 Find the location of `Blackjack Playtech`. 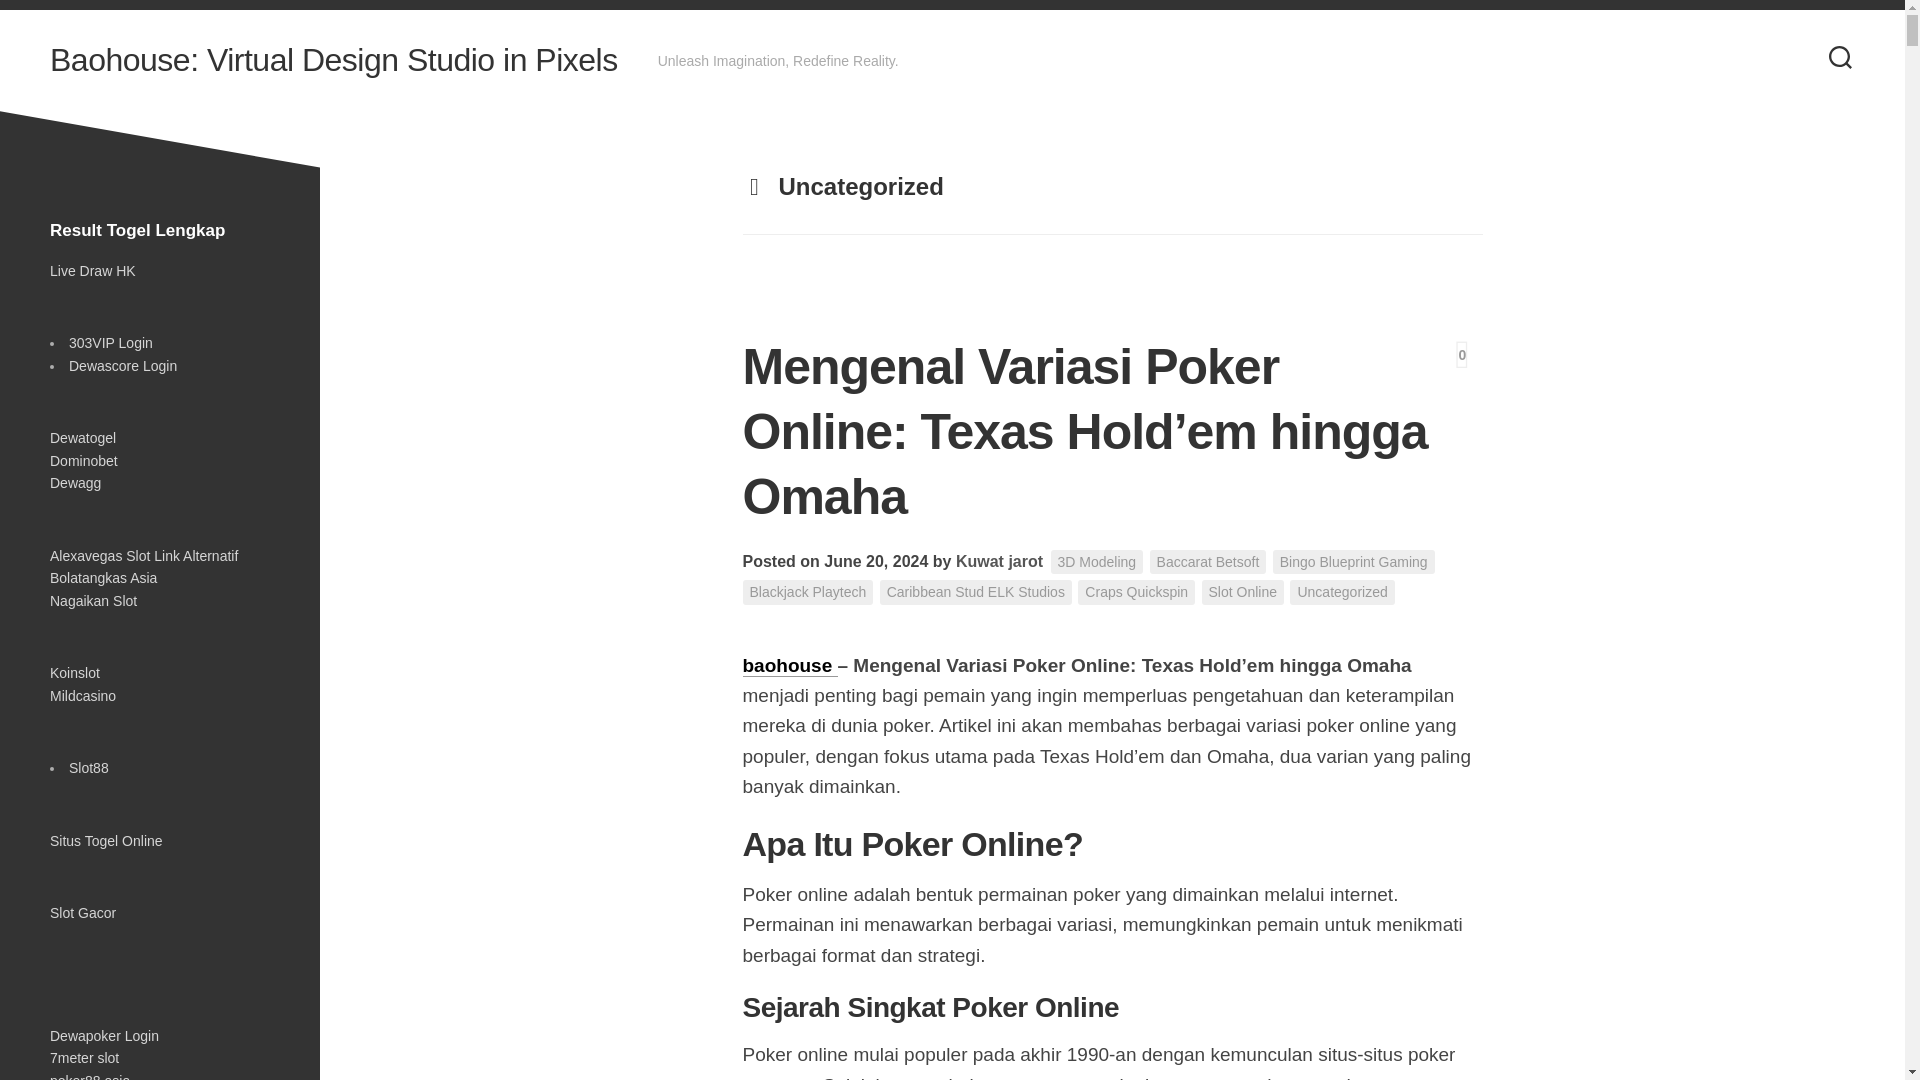

Blackjack Playtech is located at coordinates (807, 592).